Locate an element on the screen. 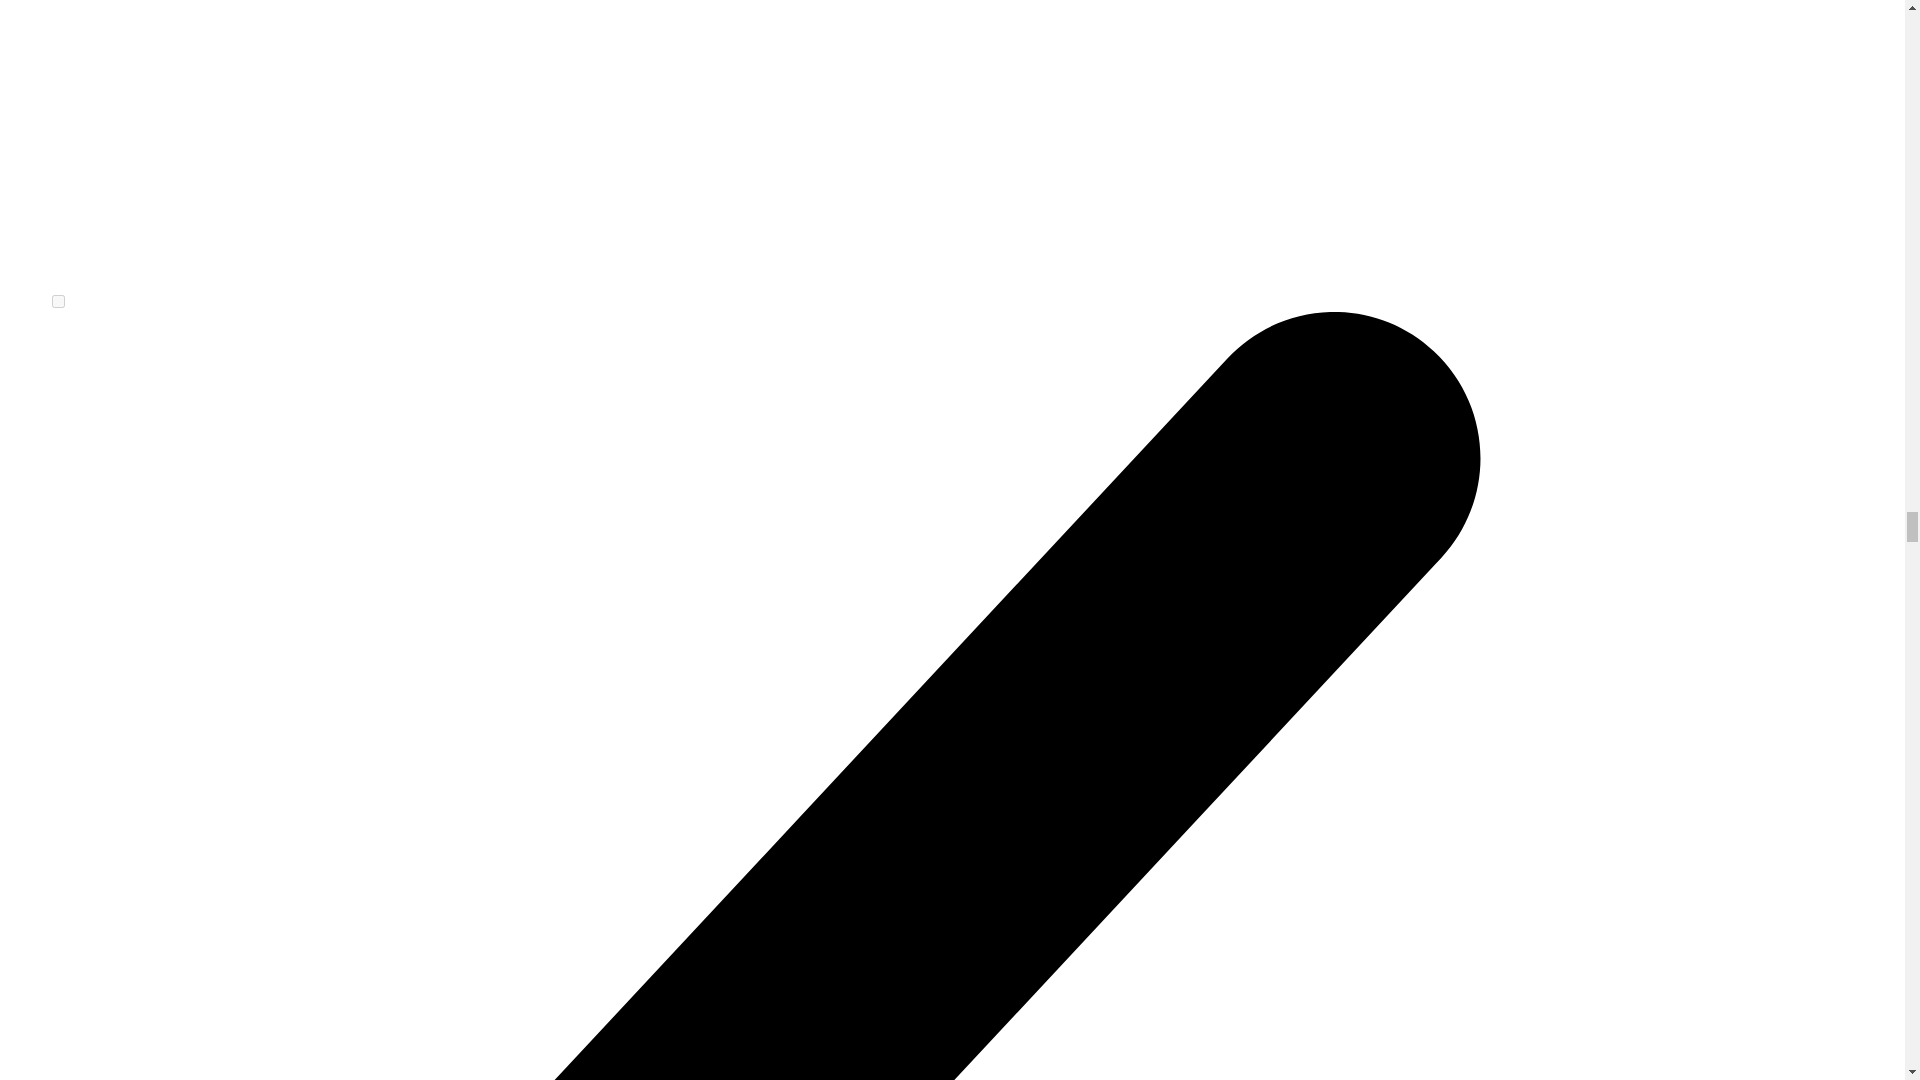  on is located at coordinates (58, 300).